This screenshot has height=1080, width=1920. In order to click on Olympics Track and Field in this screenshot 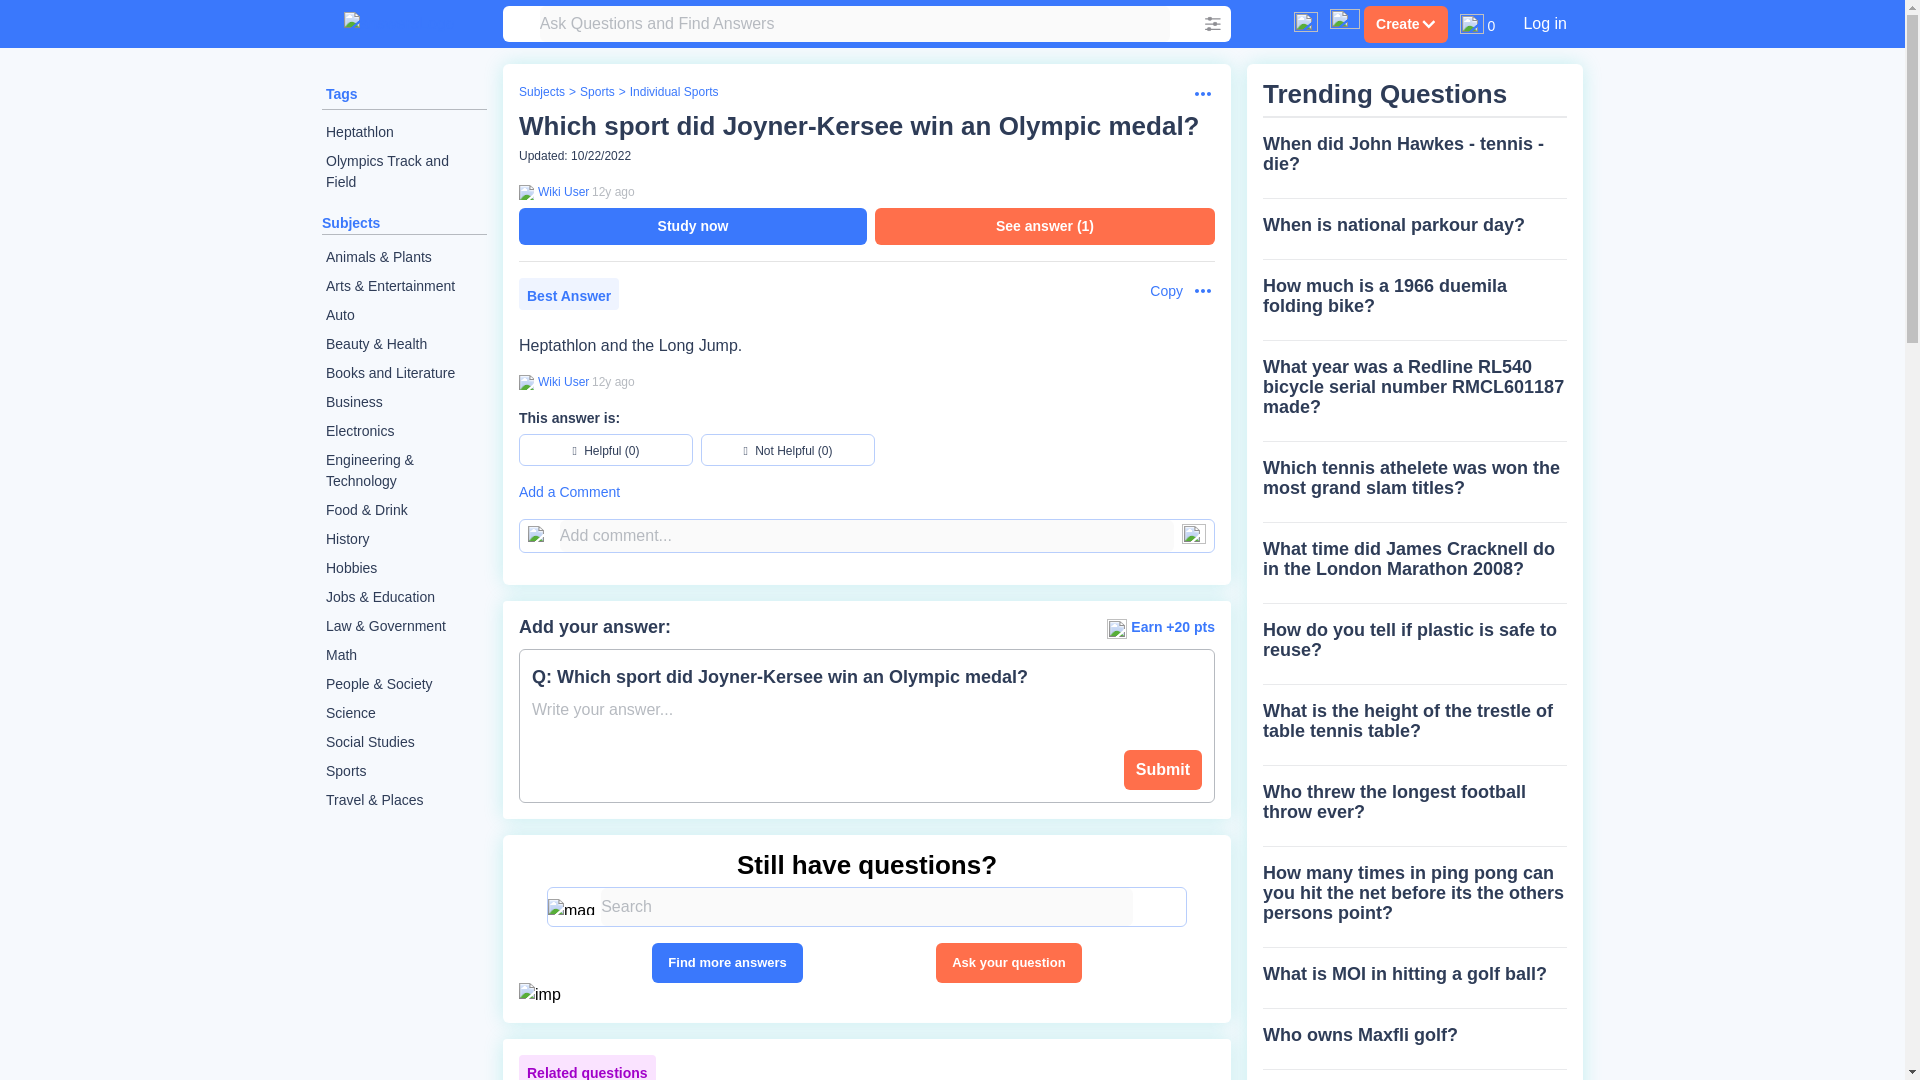, I will do `click(404, 171)`.